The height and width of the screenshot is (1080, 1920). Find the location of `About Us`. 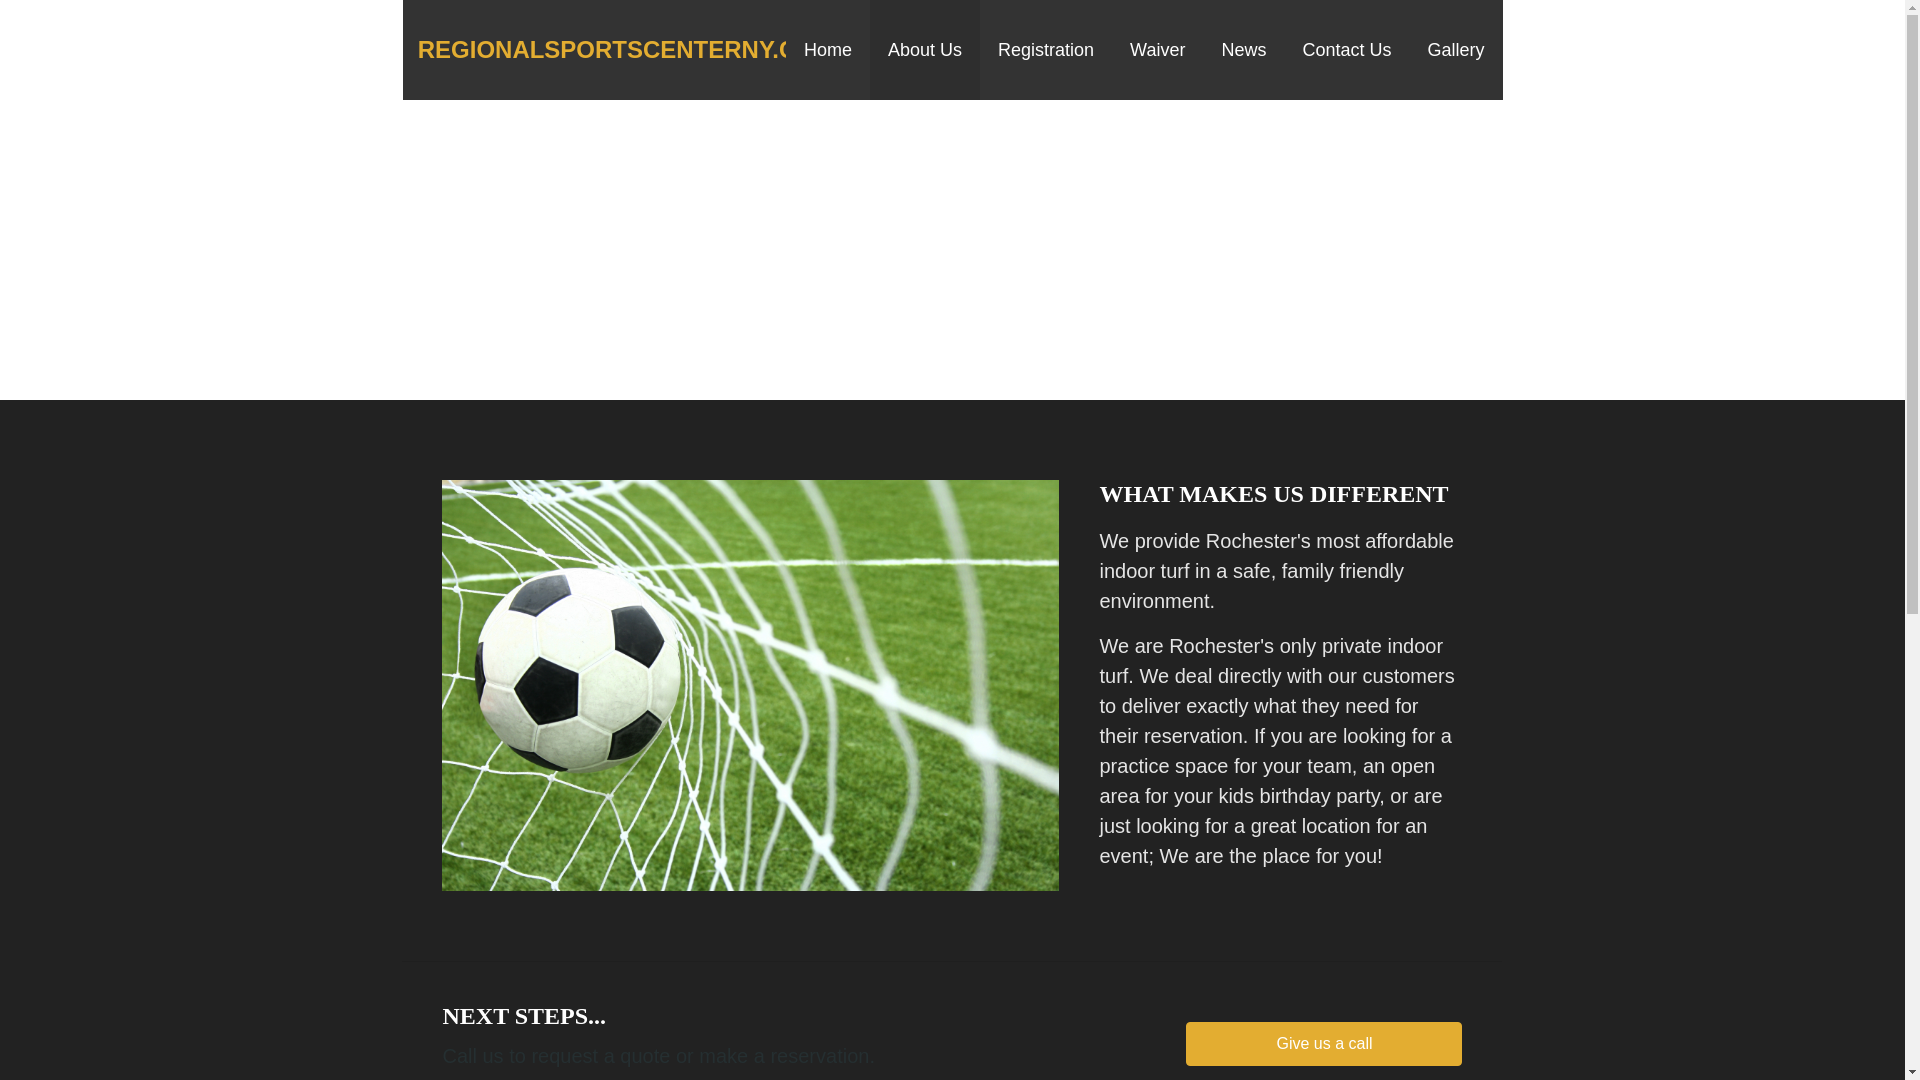

About Us is located at coordinates (924, 50).